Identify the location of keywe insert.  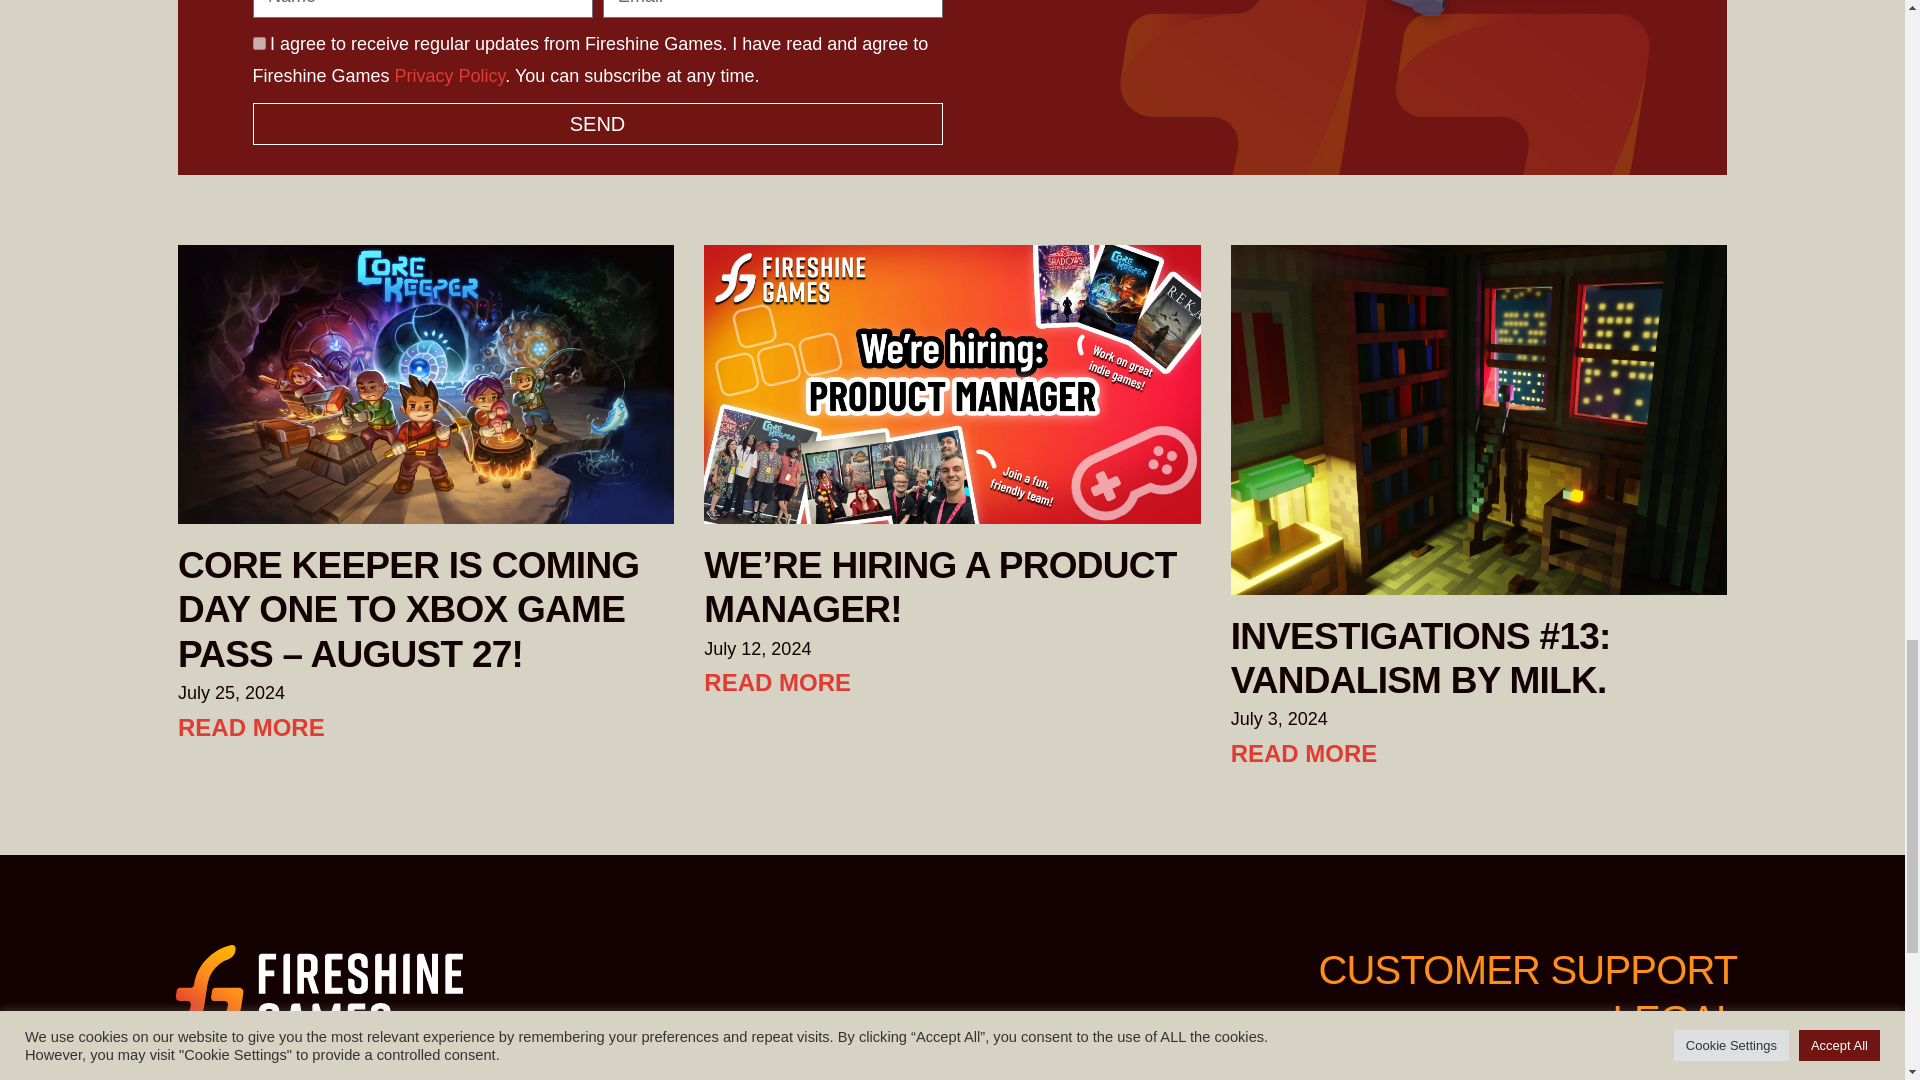
(1501, 15).